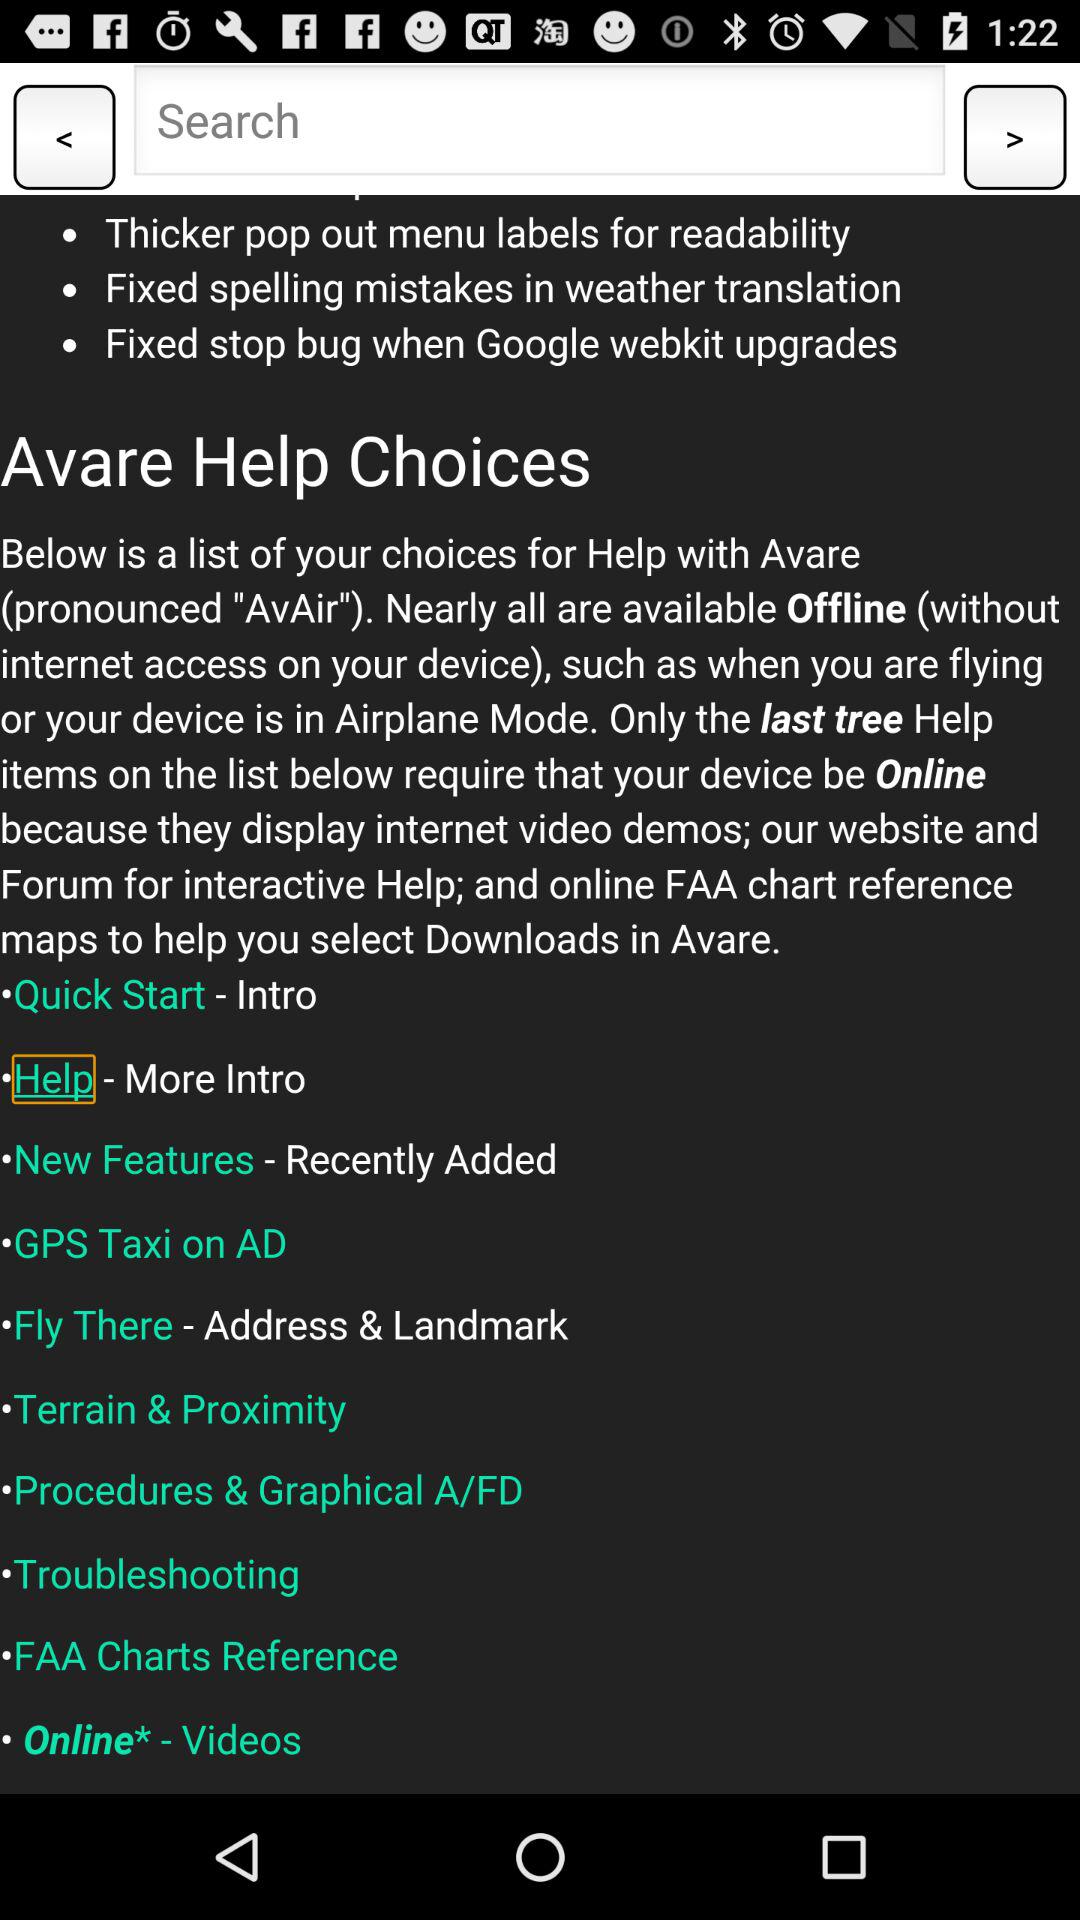  Describe the element at coordinates (540, 126) in the screenshot. I see `type the searching option` at that location.